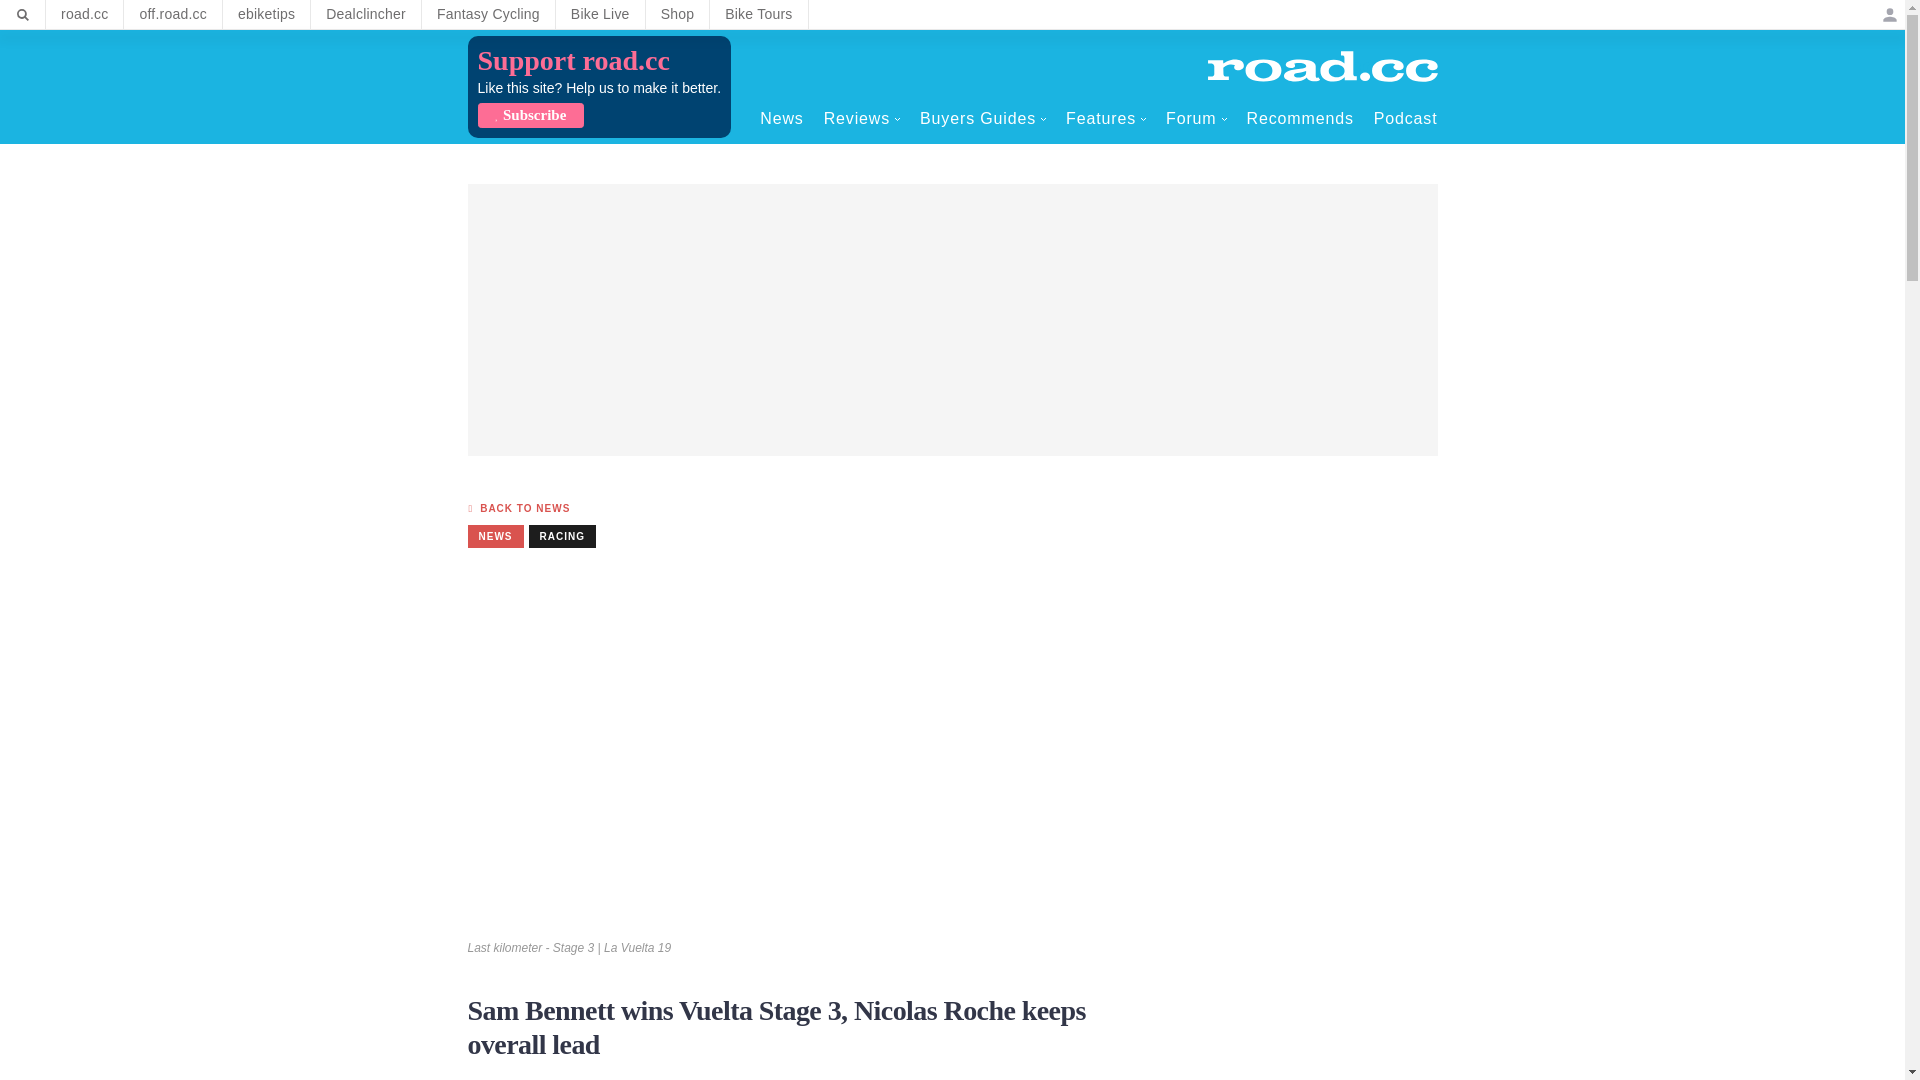 The height and width of the screenshot is (1080, 1920). I want to click on Shop, so click(678, 14).